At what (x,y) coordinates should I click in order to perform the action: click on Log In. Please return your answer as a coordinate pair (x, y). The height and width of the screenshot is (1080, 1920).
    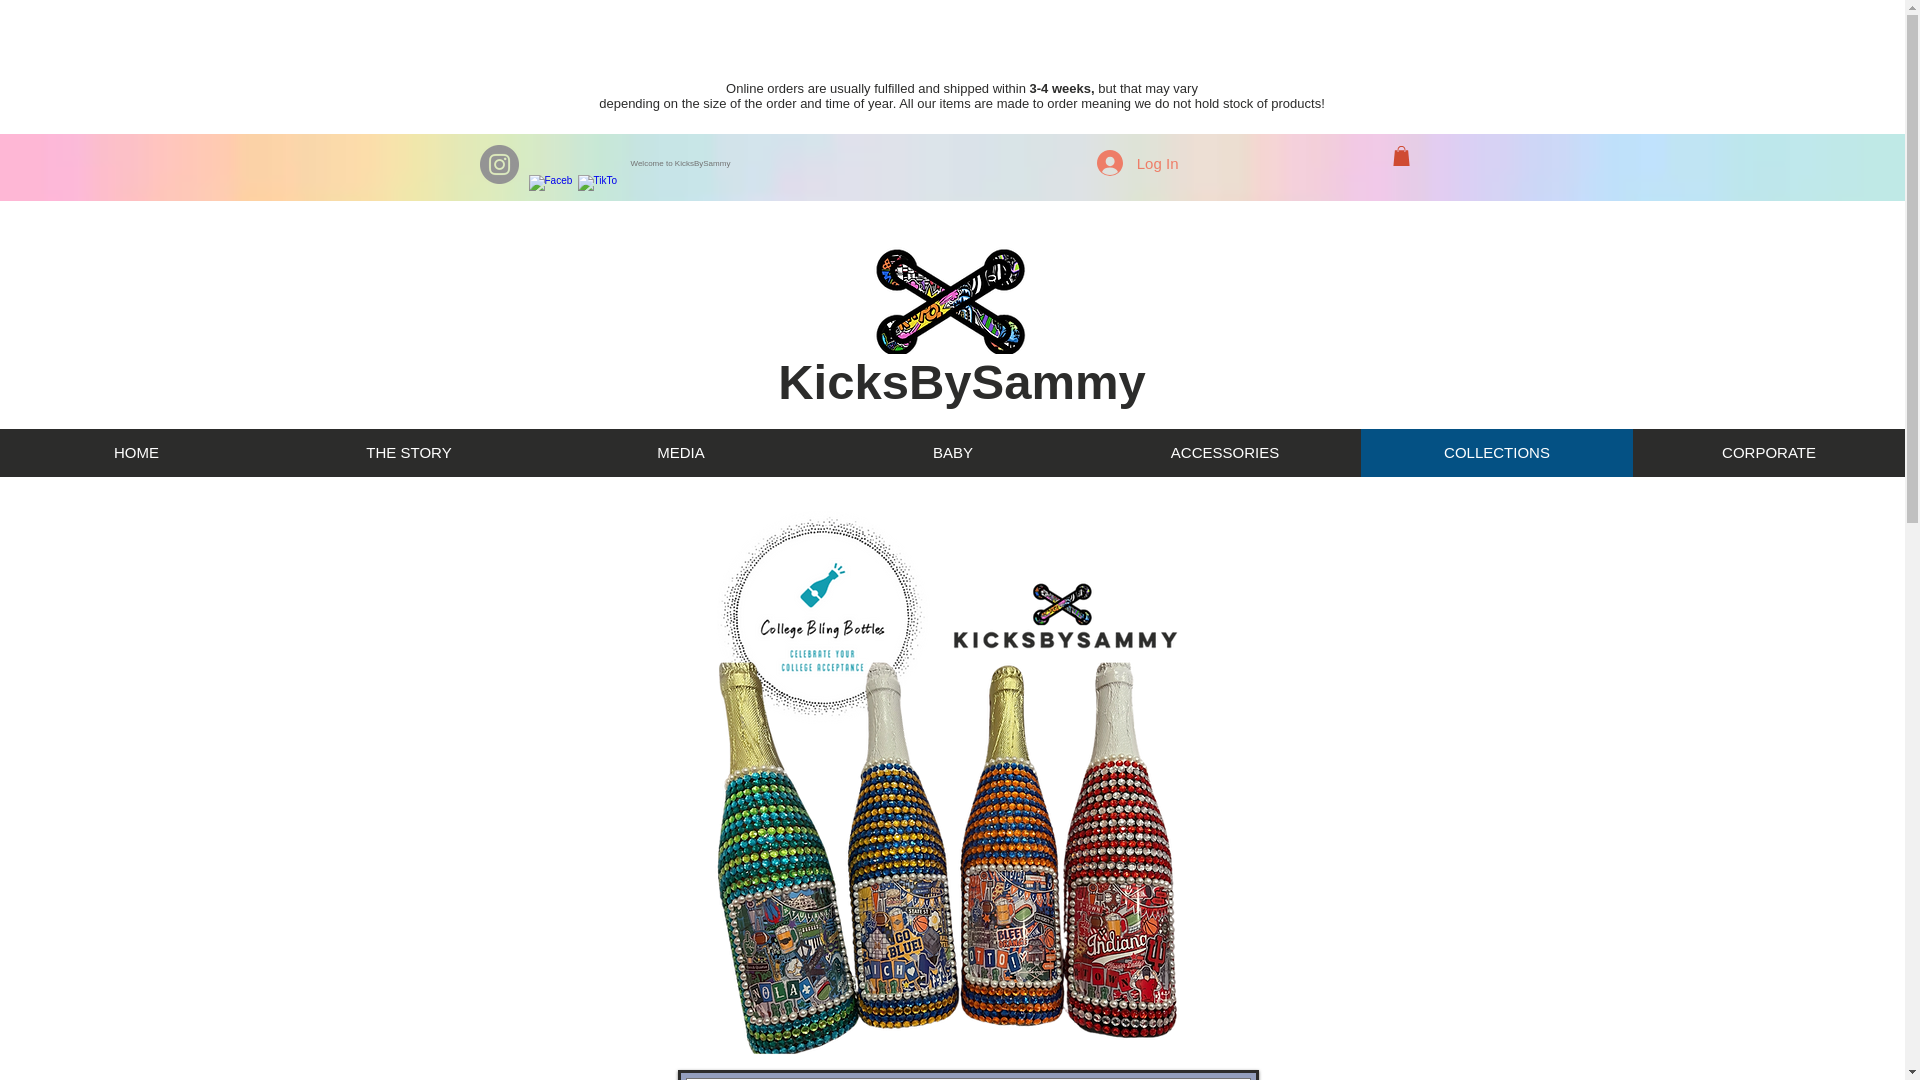
    Looking at the image, I should click on (1137, 162).